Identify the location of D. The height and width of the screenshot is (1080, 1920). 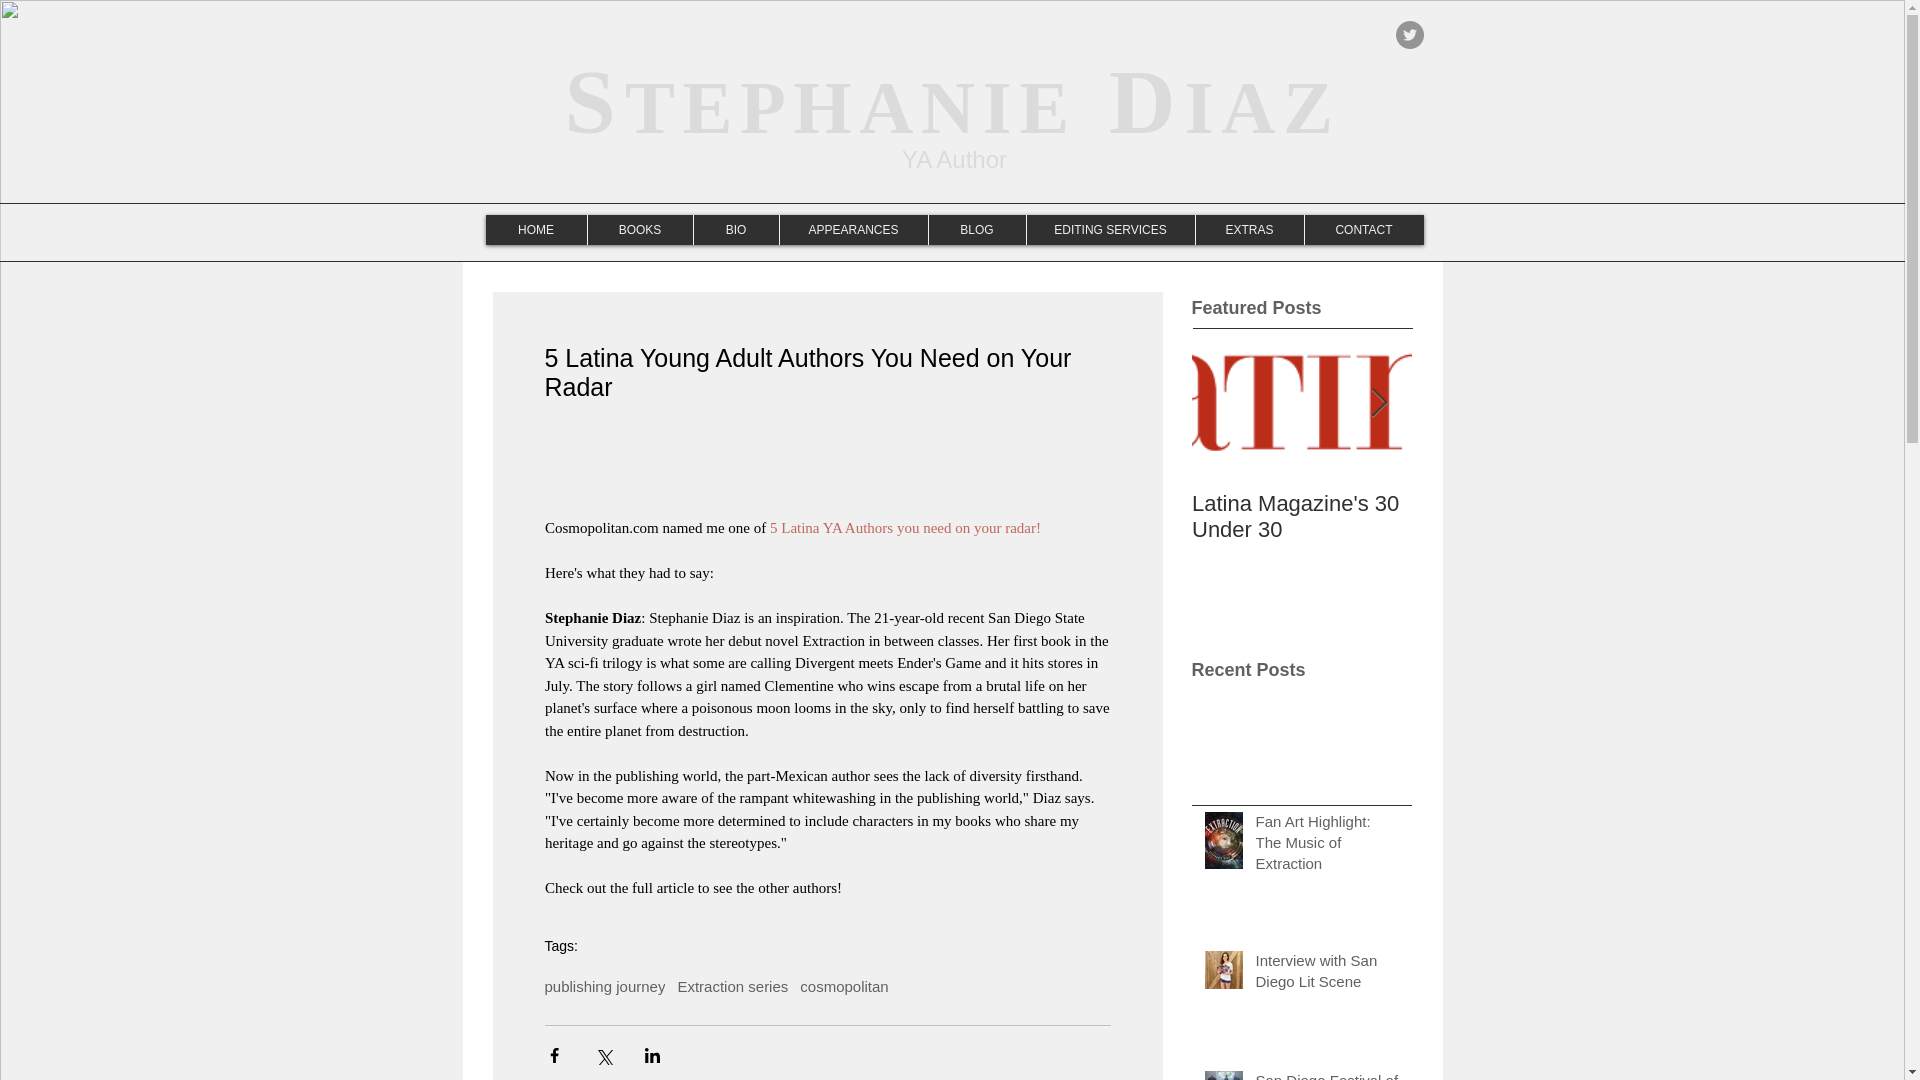
(1130, 102).